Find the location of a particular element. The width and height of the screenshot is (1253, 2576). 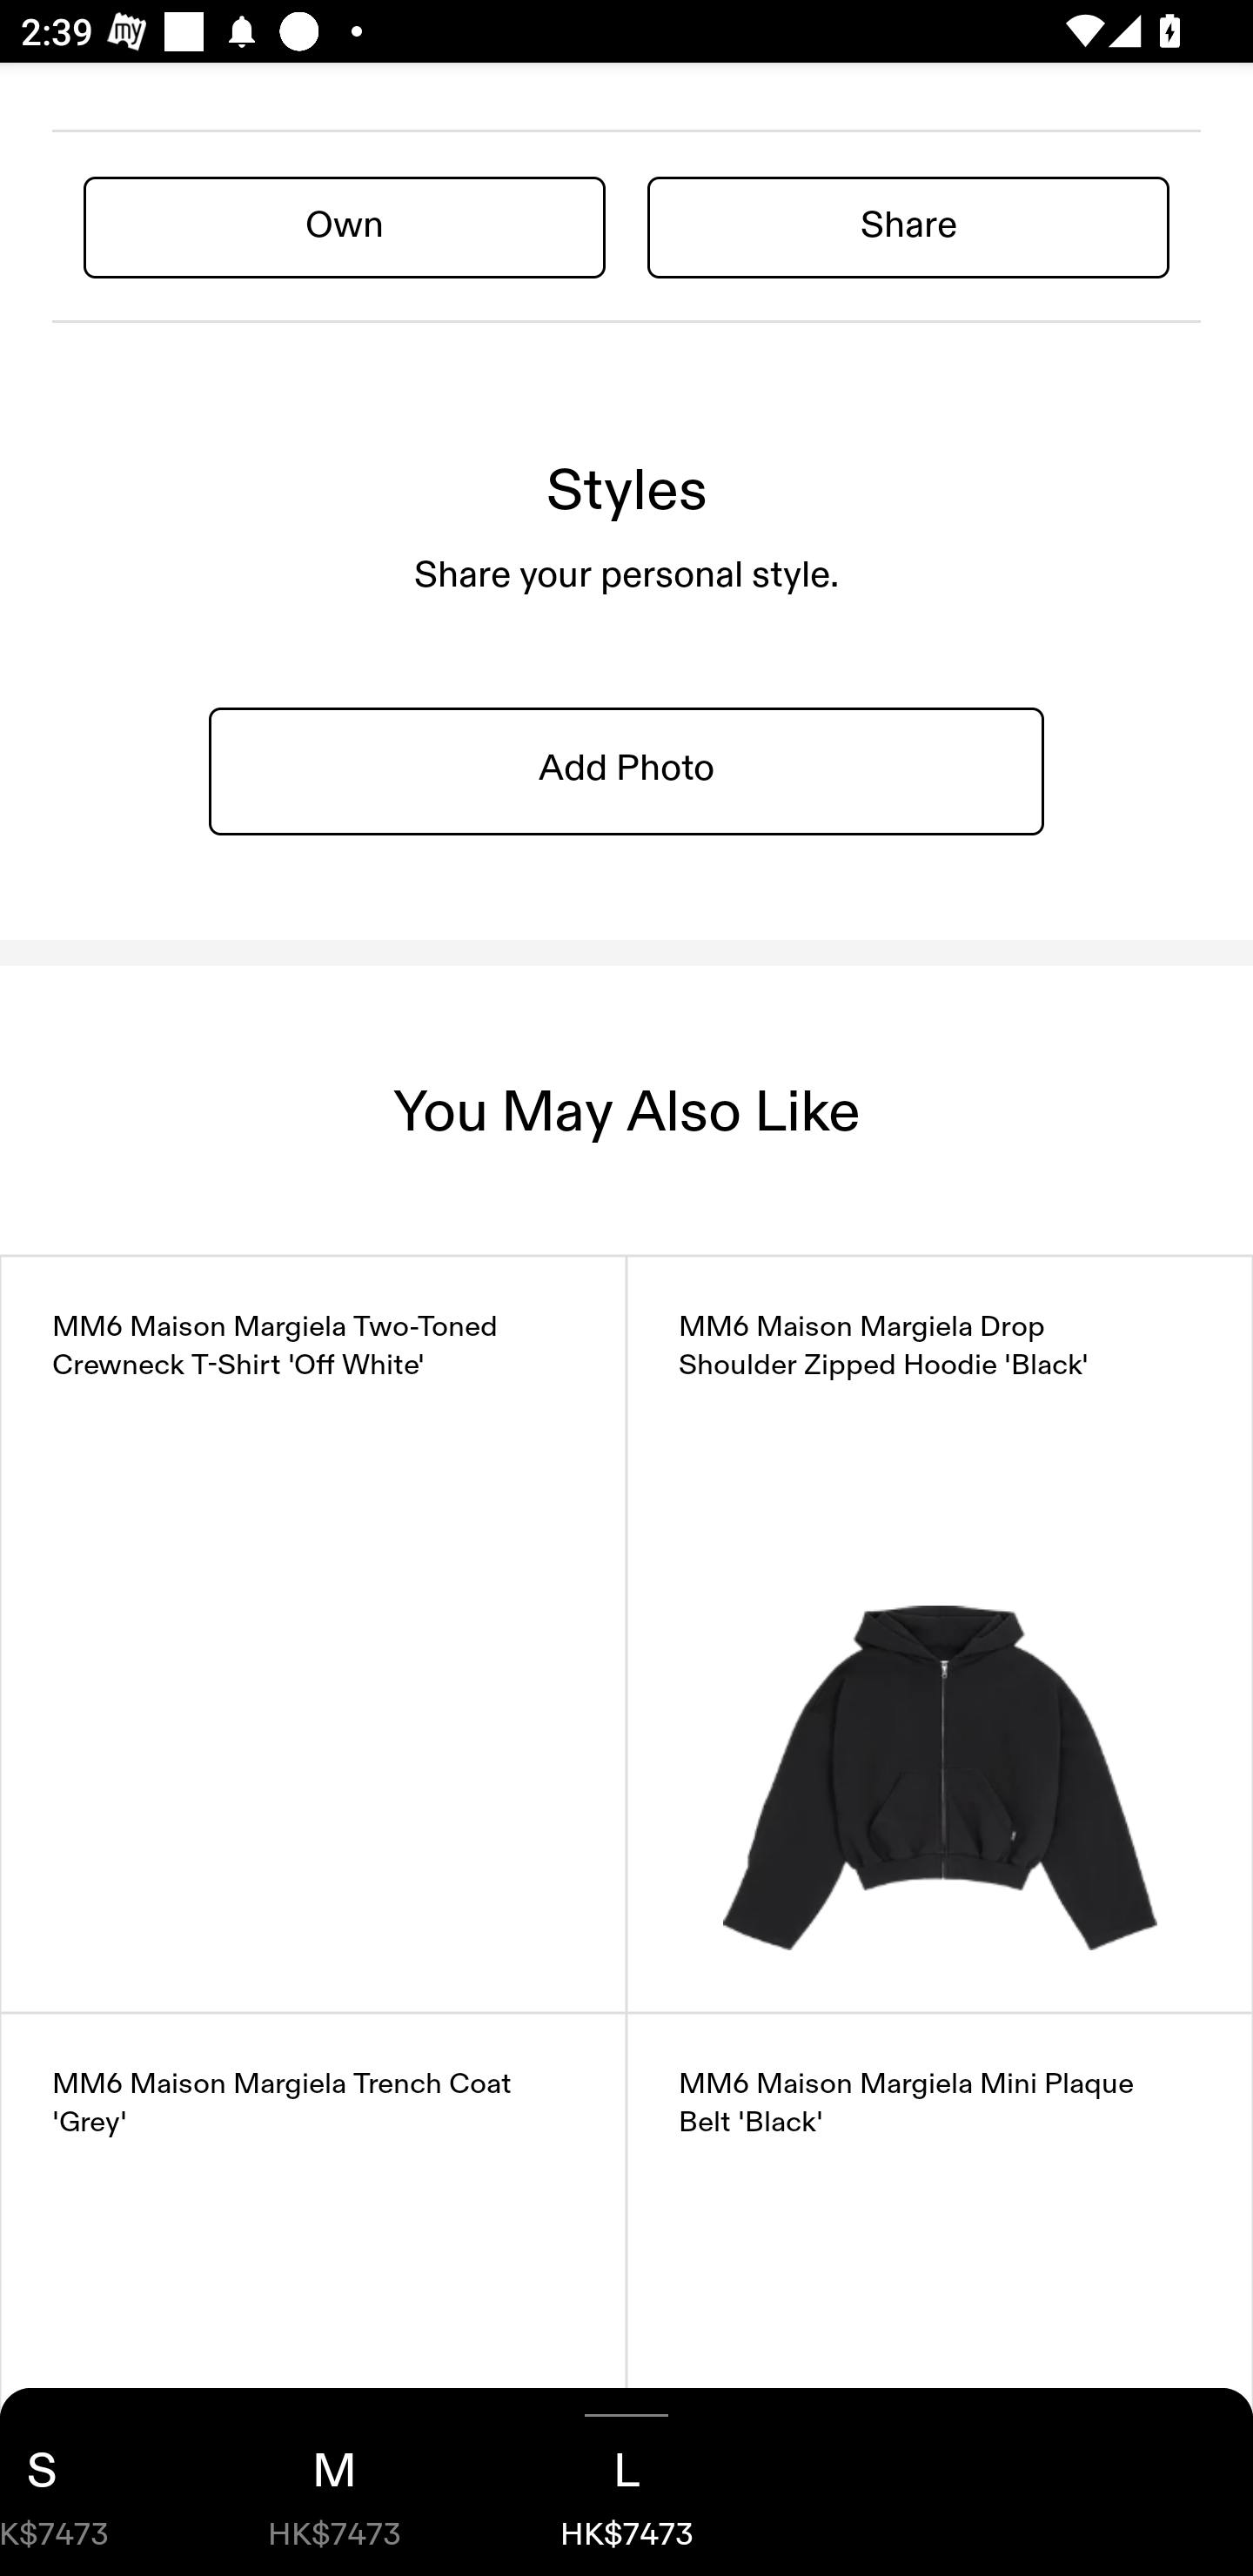

MM6 Maison Margiela Trench Coat 'Grey' is located at coordinates (313, 2294).